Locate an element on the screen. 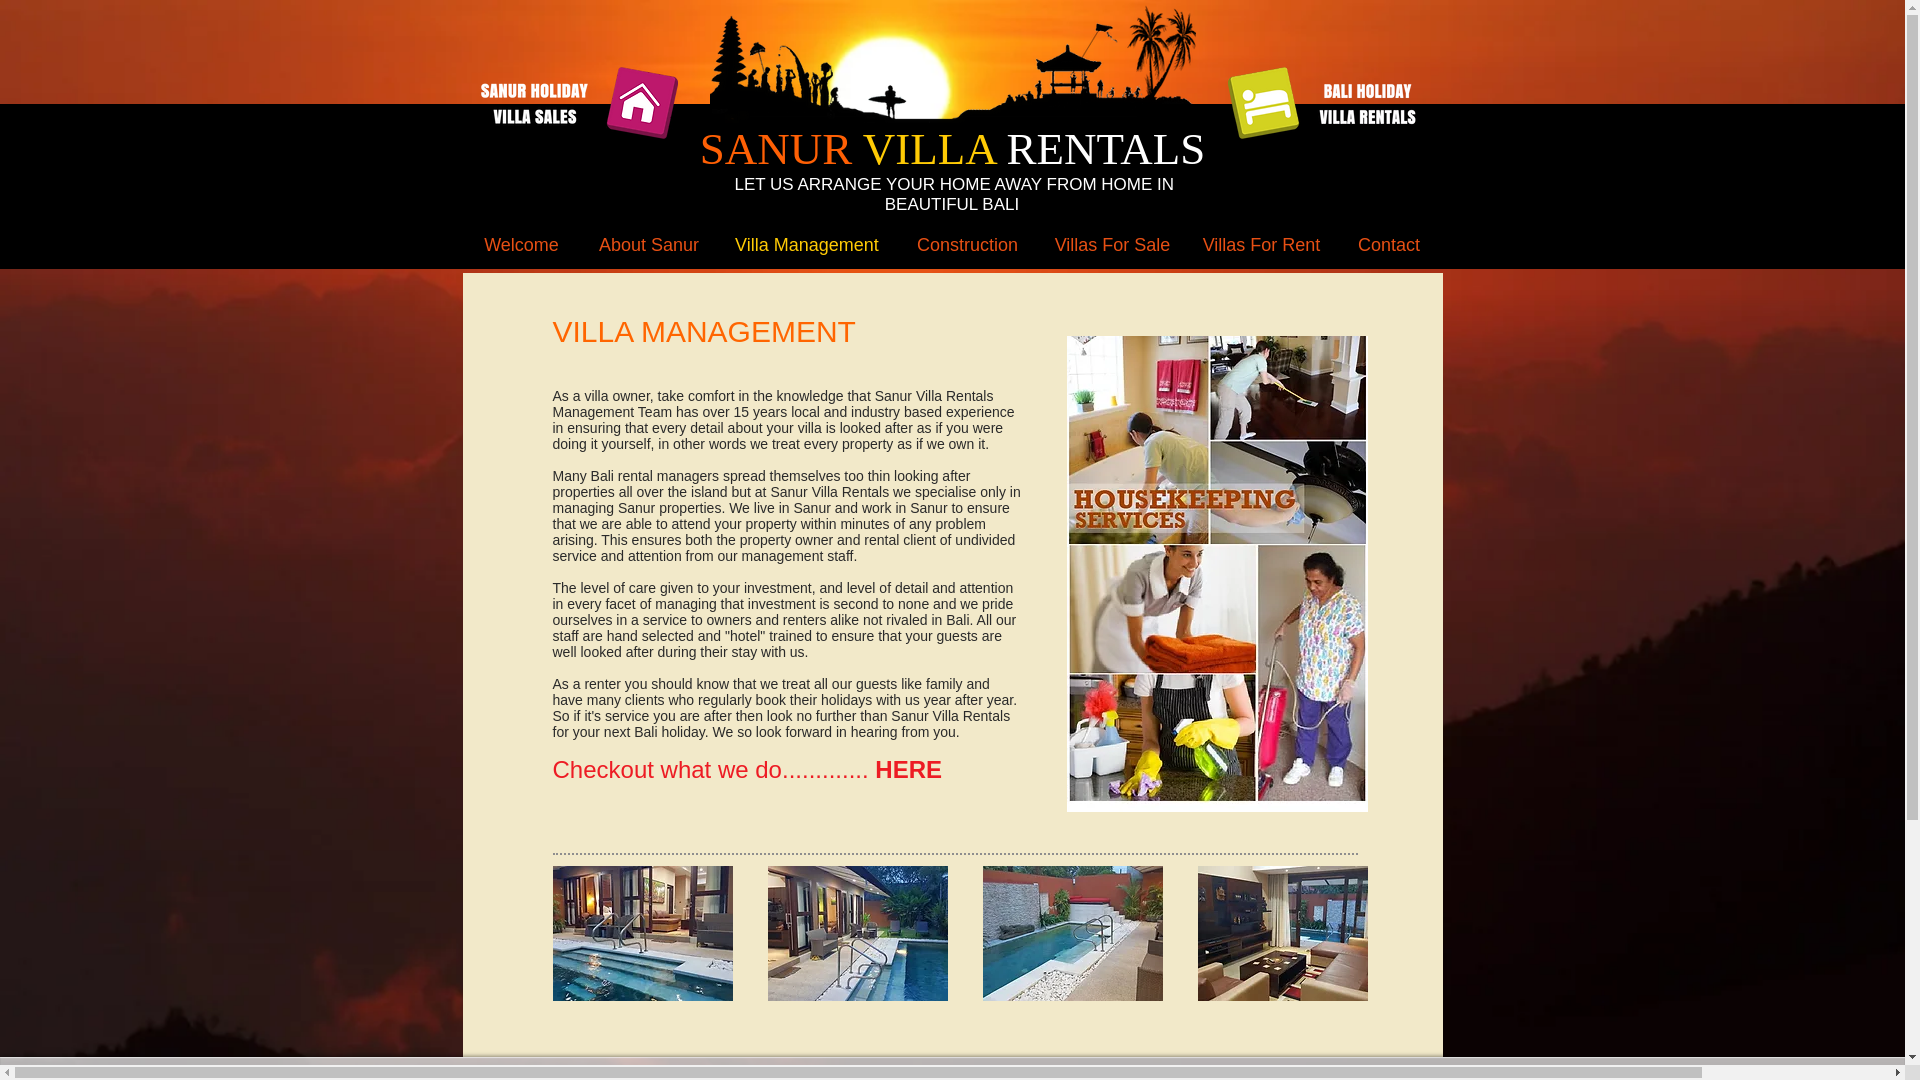 Image resolution: width=1920 pixels, height=1080 pixels. Villa Management is located at coordinates (807, 246).